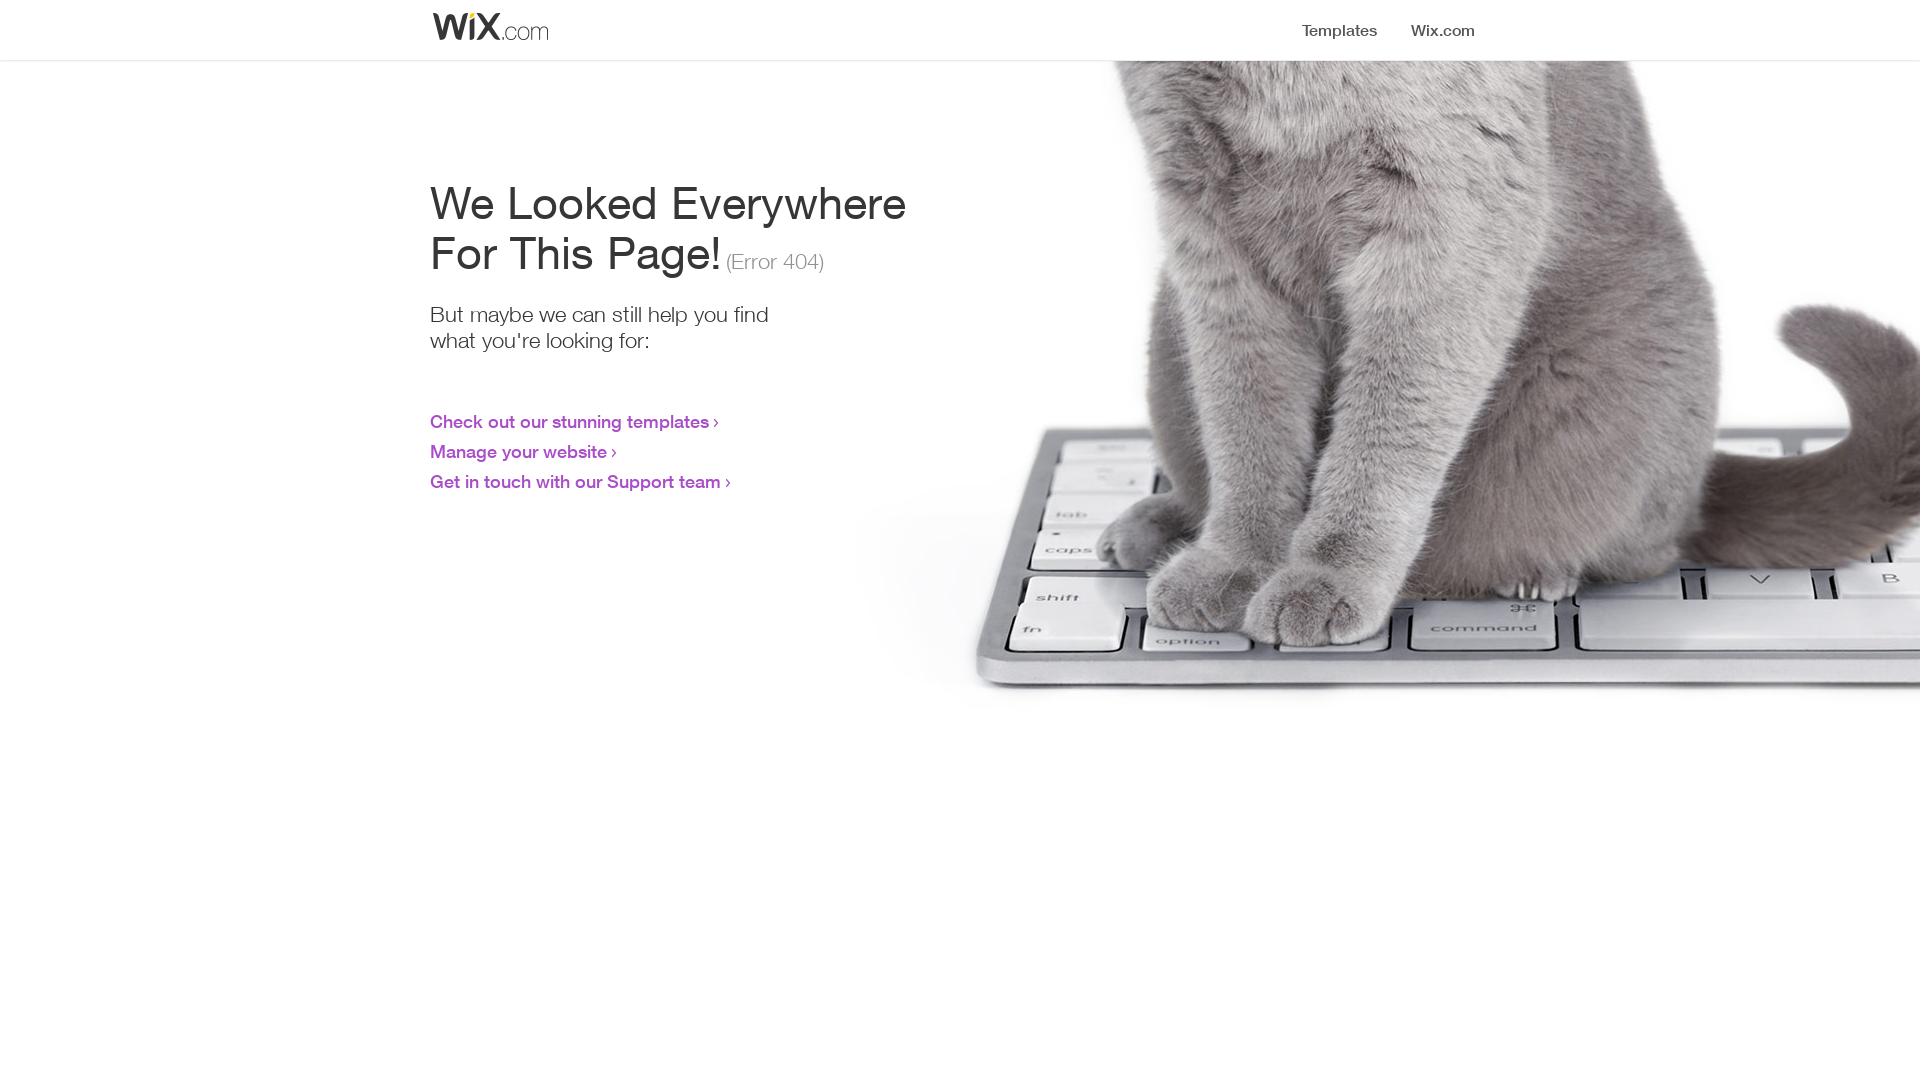 The height and width of the screenshot is (1080, 1920). What do you see at coordinates (576, 481) in the screenshot?
I see `Get in touch with our Support team` at bounding box center [576, 481].